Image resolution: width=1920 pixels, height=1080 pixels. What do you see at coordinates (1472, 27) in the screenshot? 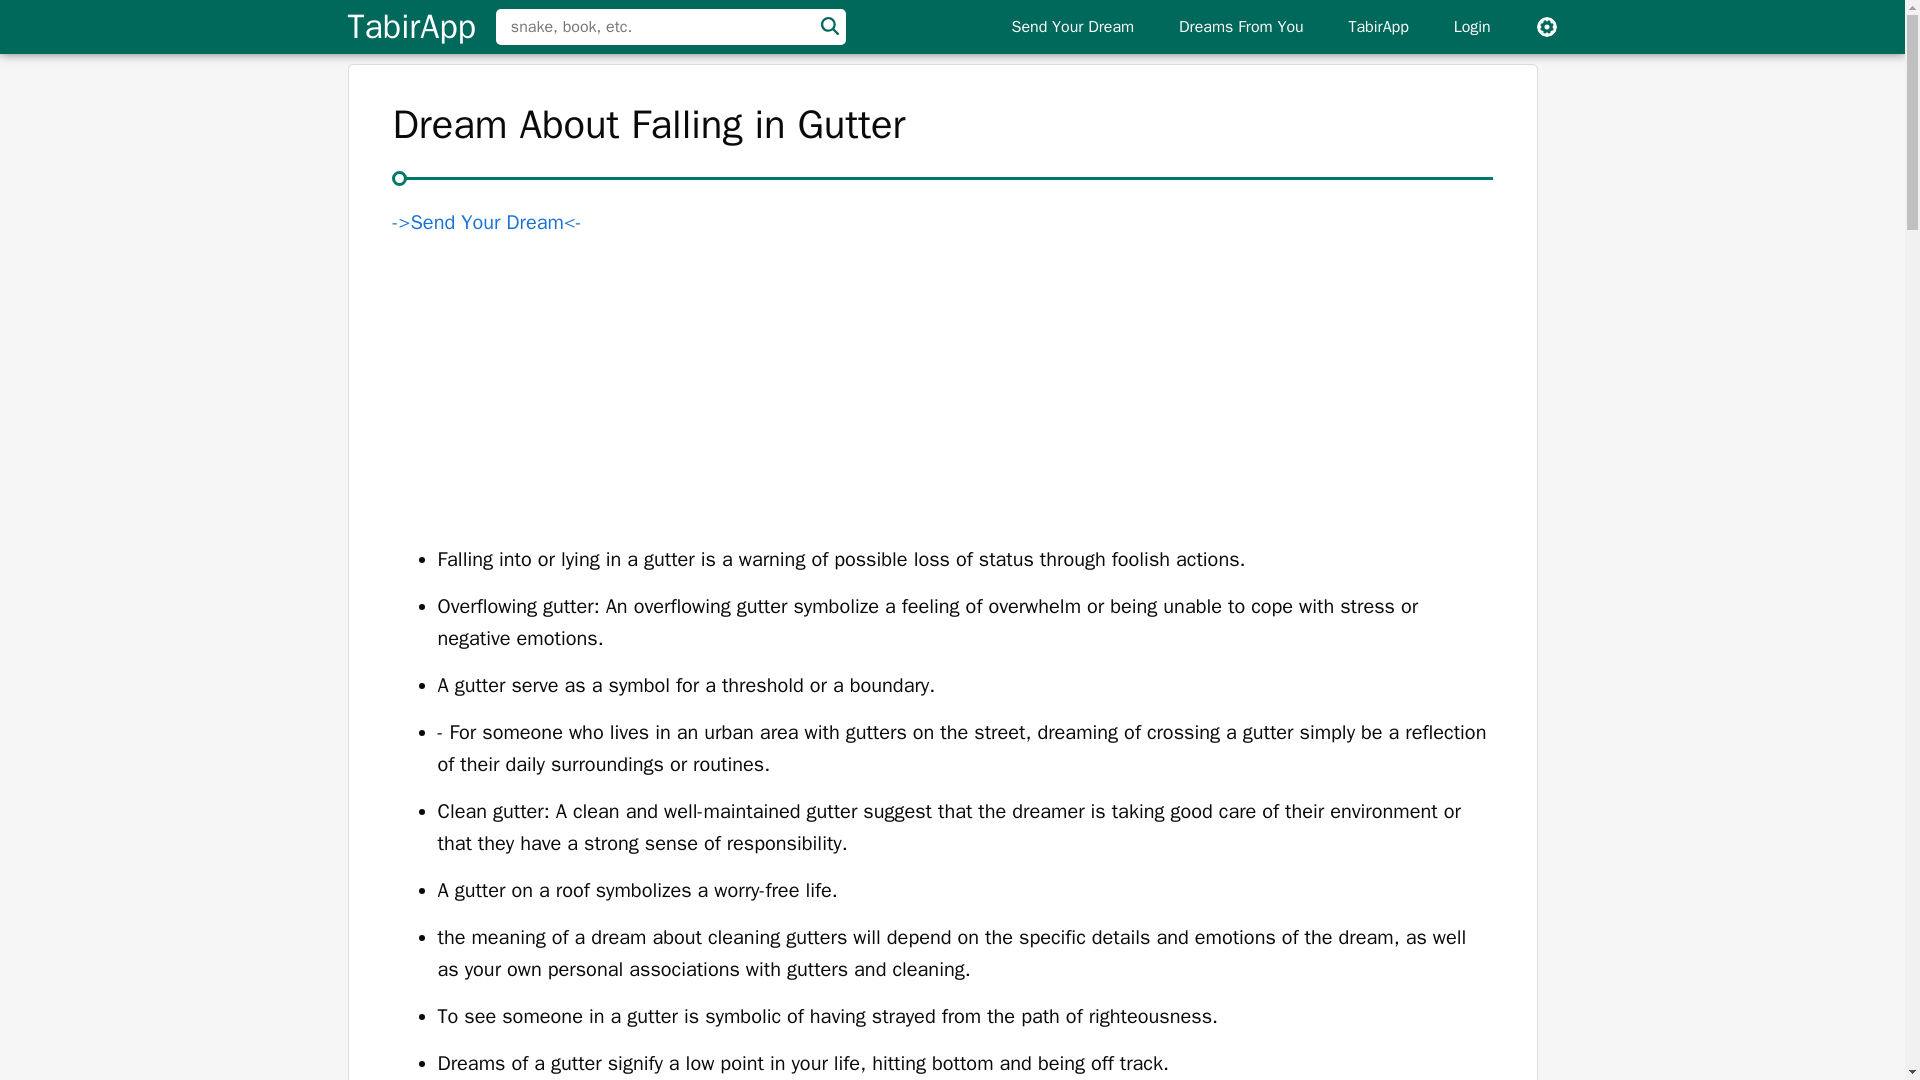
I see `Send Your Dream` at bounding box center [1472, 27].